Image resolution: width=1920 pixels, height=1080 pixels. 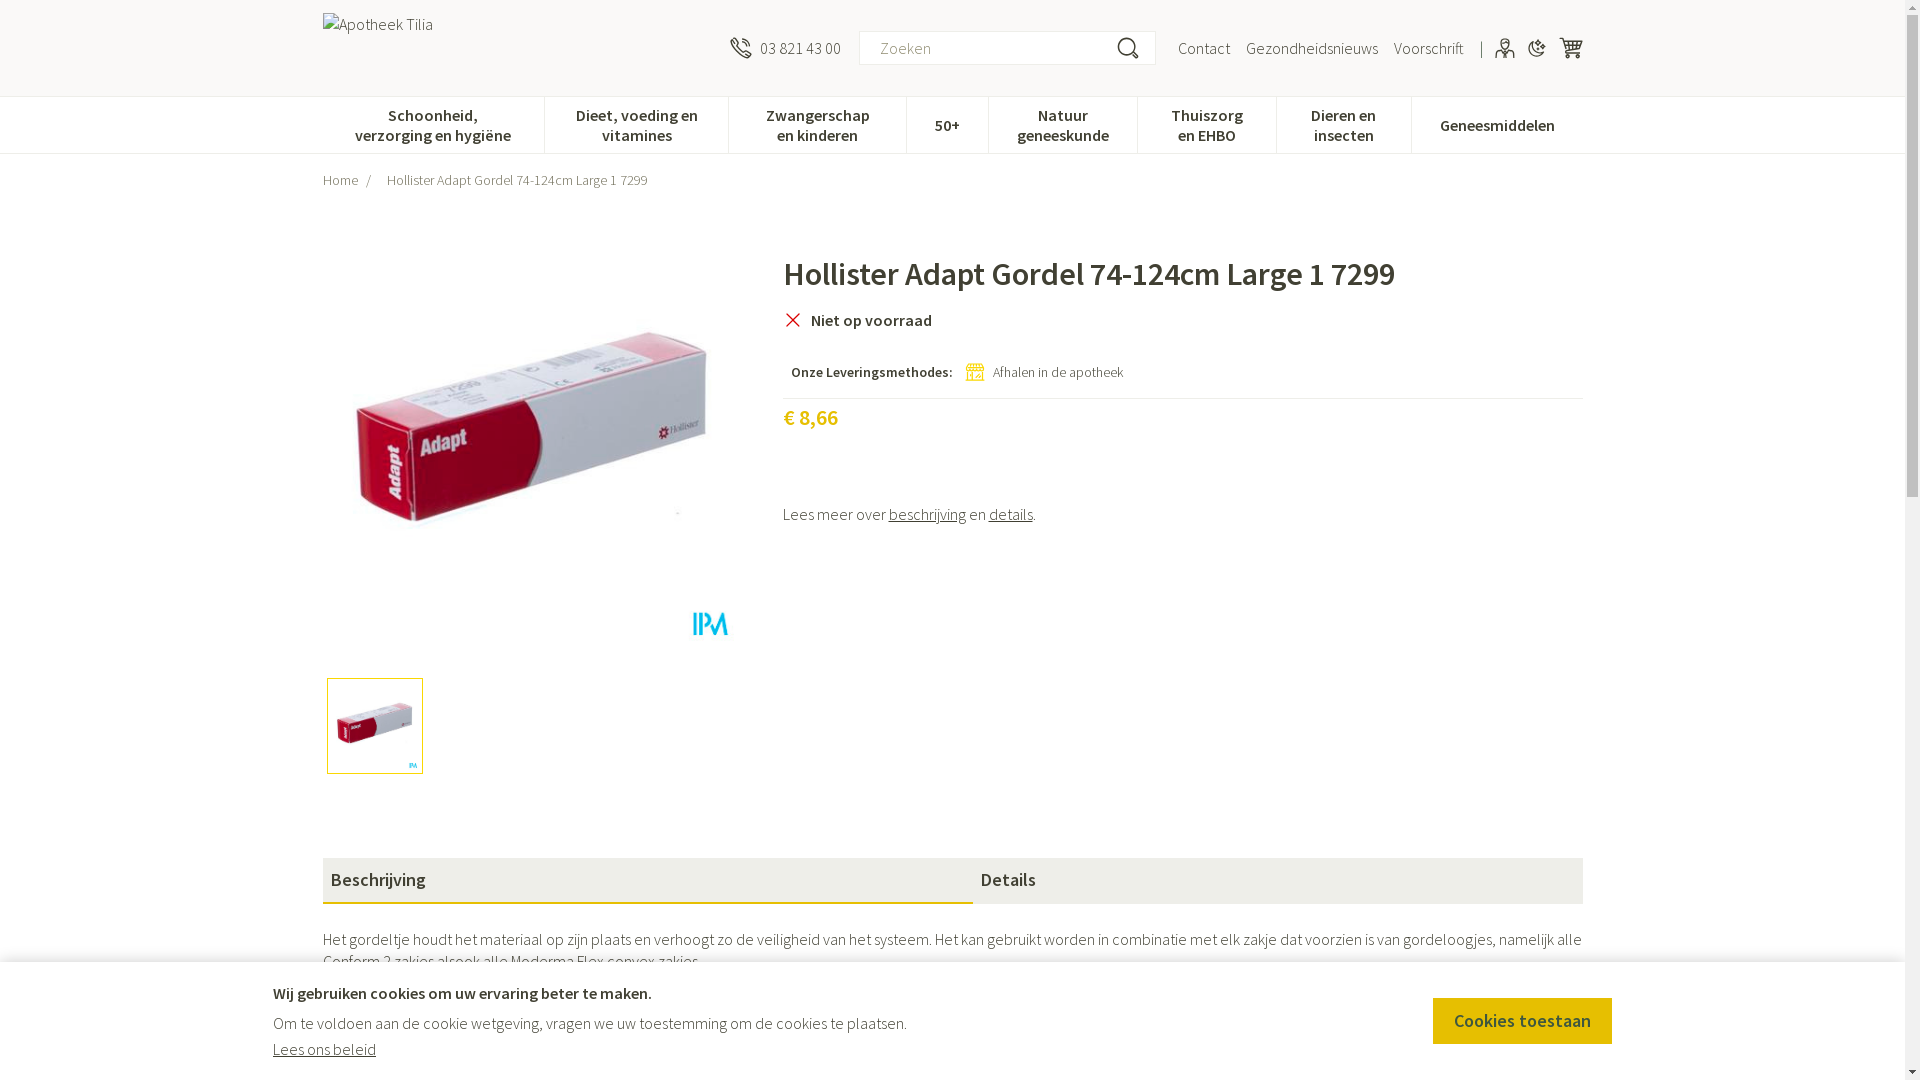 I want to click on 03 821 43 00, so click(x=786, y=48).